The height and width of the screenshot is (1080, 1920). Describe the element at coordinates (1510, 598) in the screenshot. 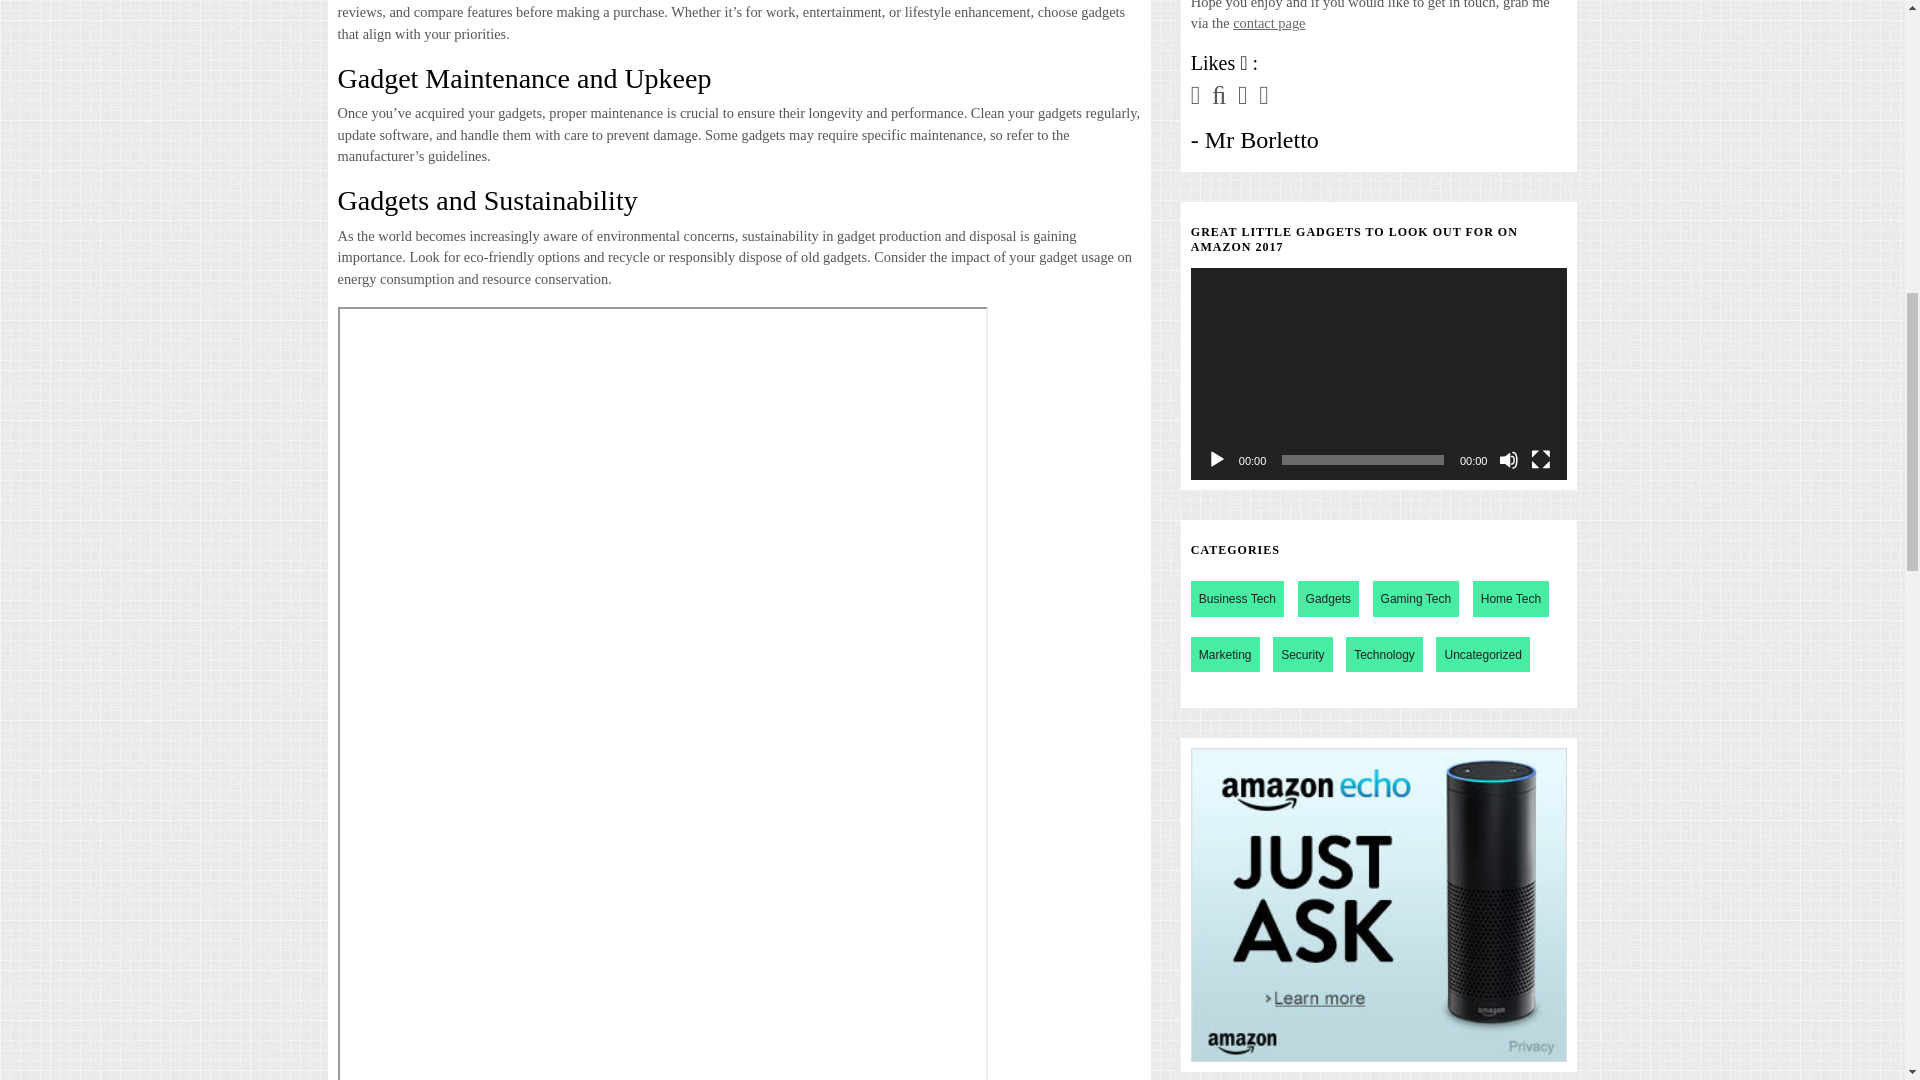

I see `Home Tech` at that location.